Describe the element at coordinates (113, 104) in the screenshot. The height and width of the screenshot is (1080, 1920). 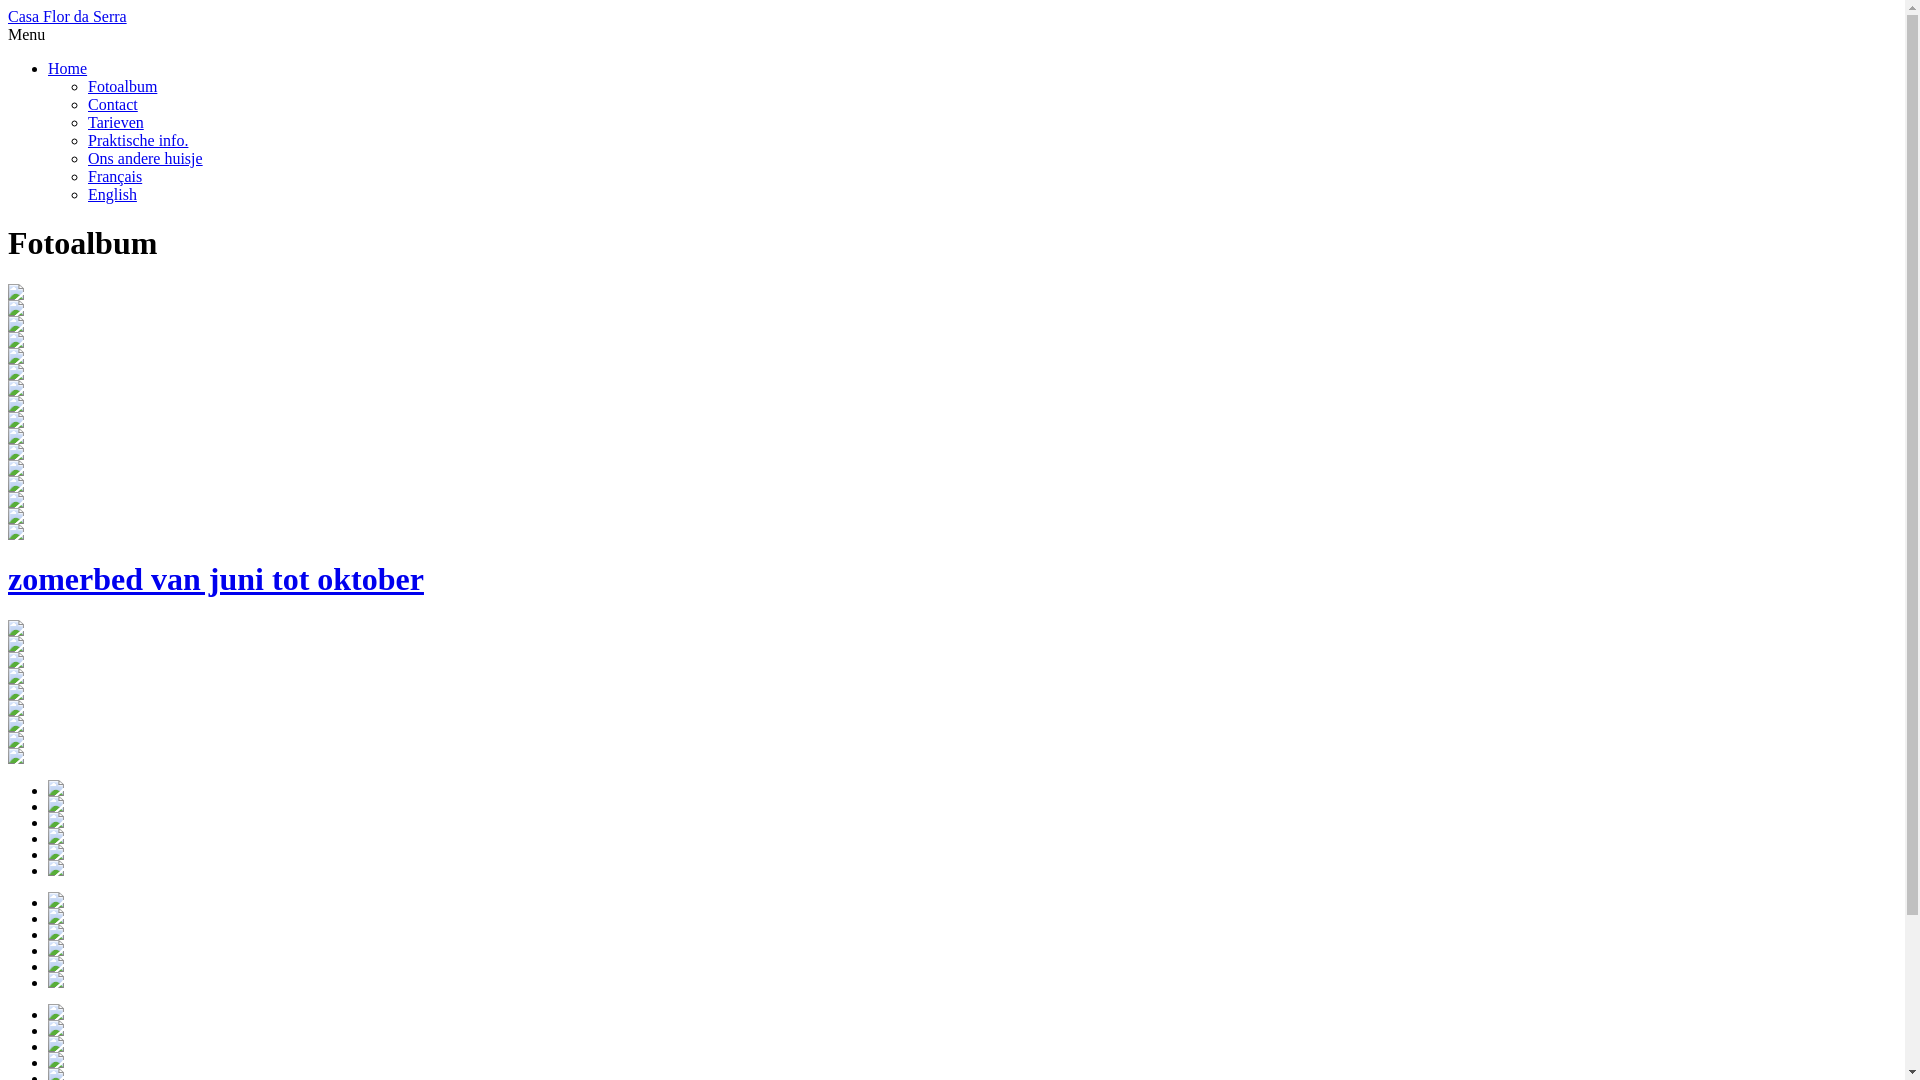
I see `Contact` at that location.